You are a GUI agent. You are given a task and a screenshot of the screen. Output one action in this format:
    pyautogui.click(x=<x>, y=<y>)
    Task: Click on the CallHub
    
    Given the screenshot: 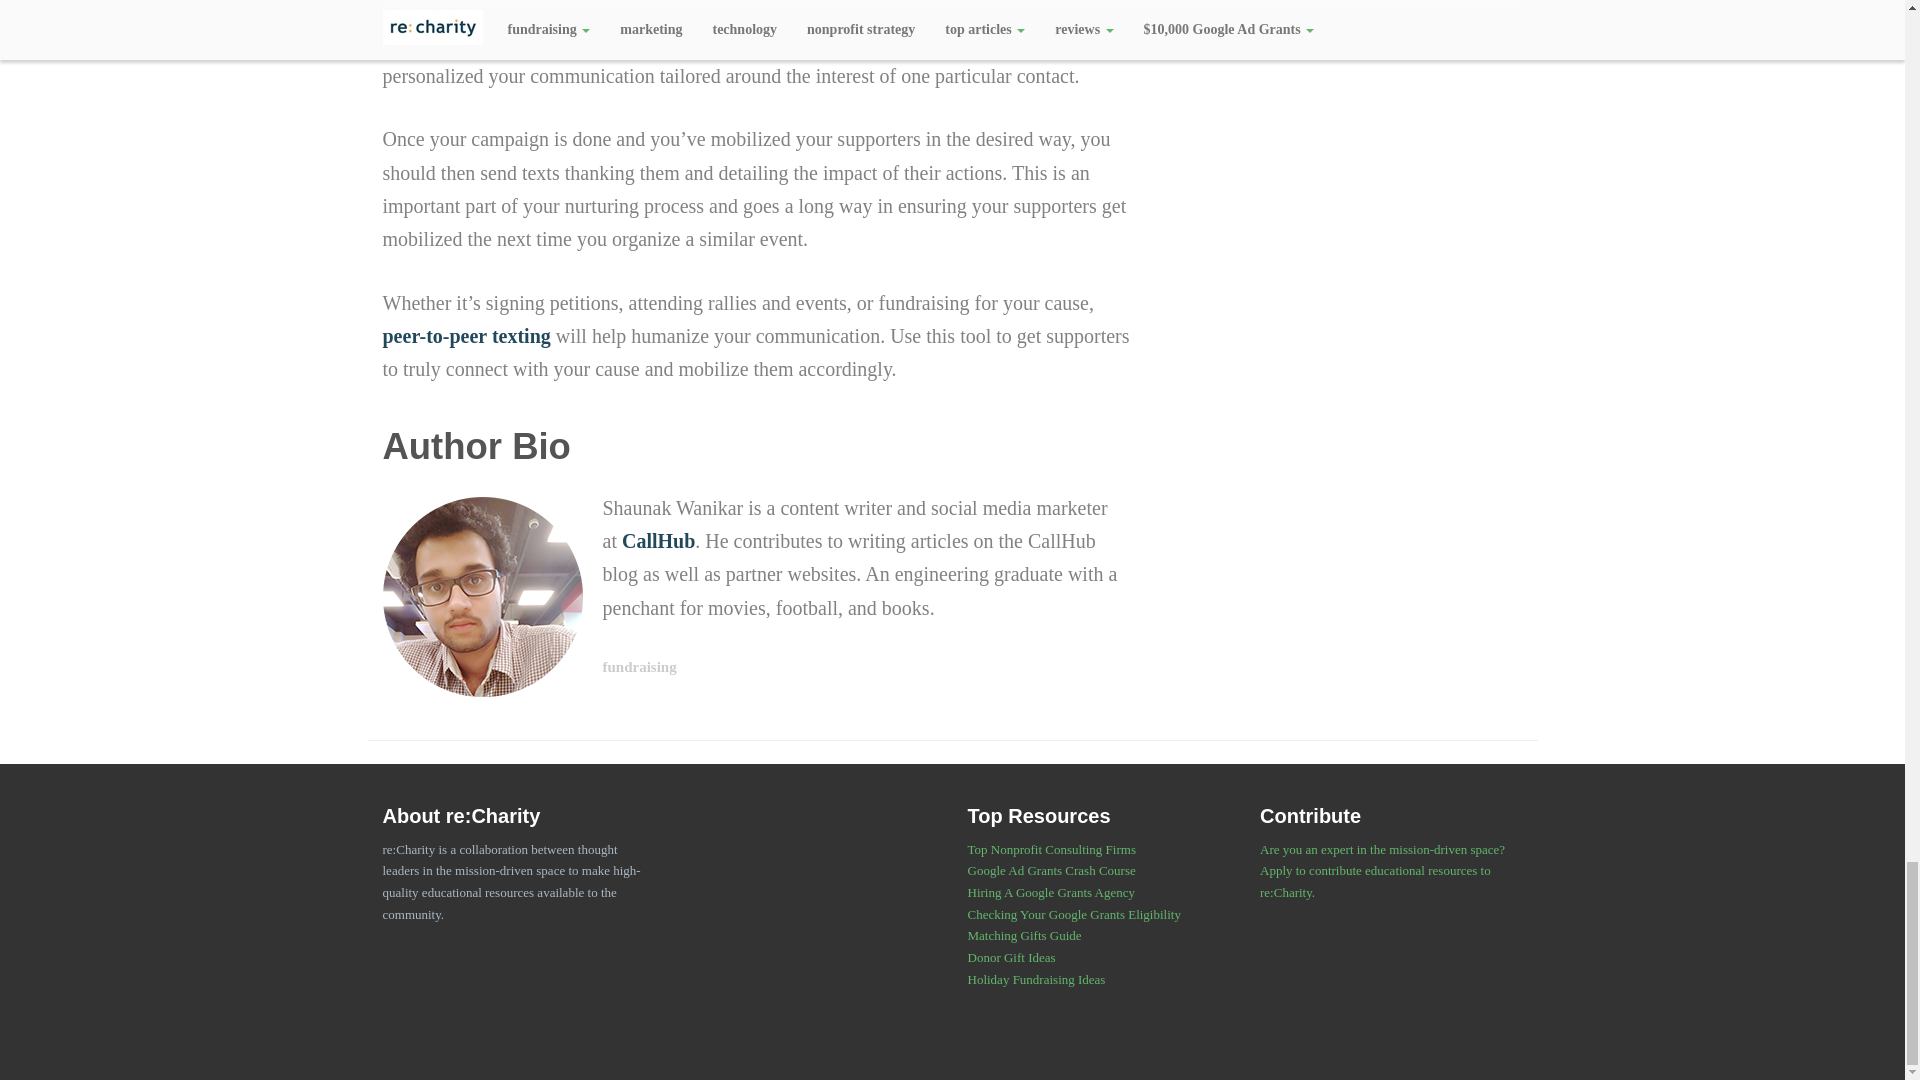 What is the action you would take?
    pyautogui.click(x=658, y=540)
    